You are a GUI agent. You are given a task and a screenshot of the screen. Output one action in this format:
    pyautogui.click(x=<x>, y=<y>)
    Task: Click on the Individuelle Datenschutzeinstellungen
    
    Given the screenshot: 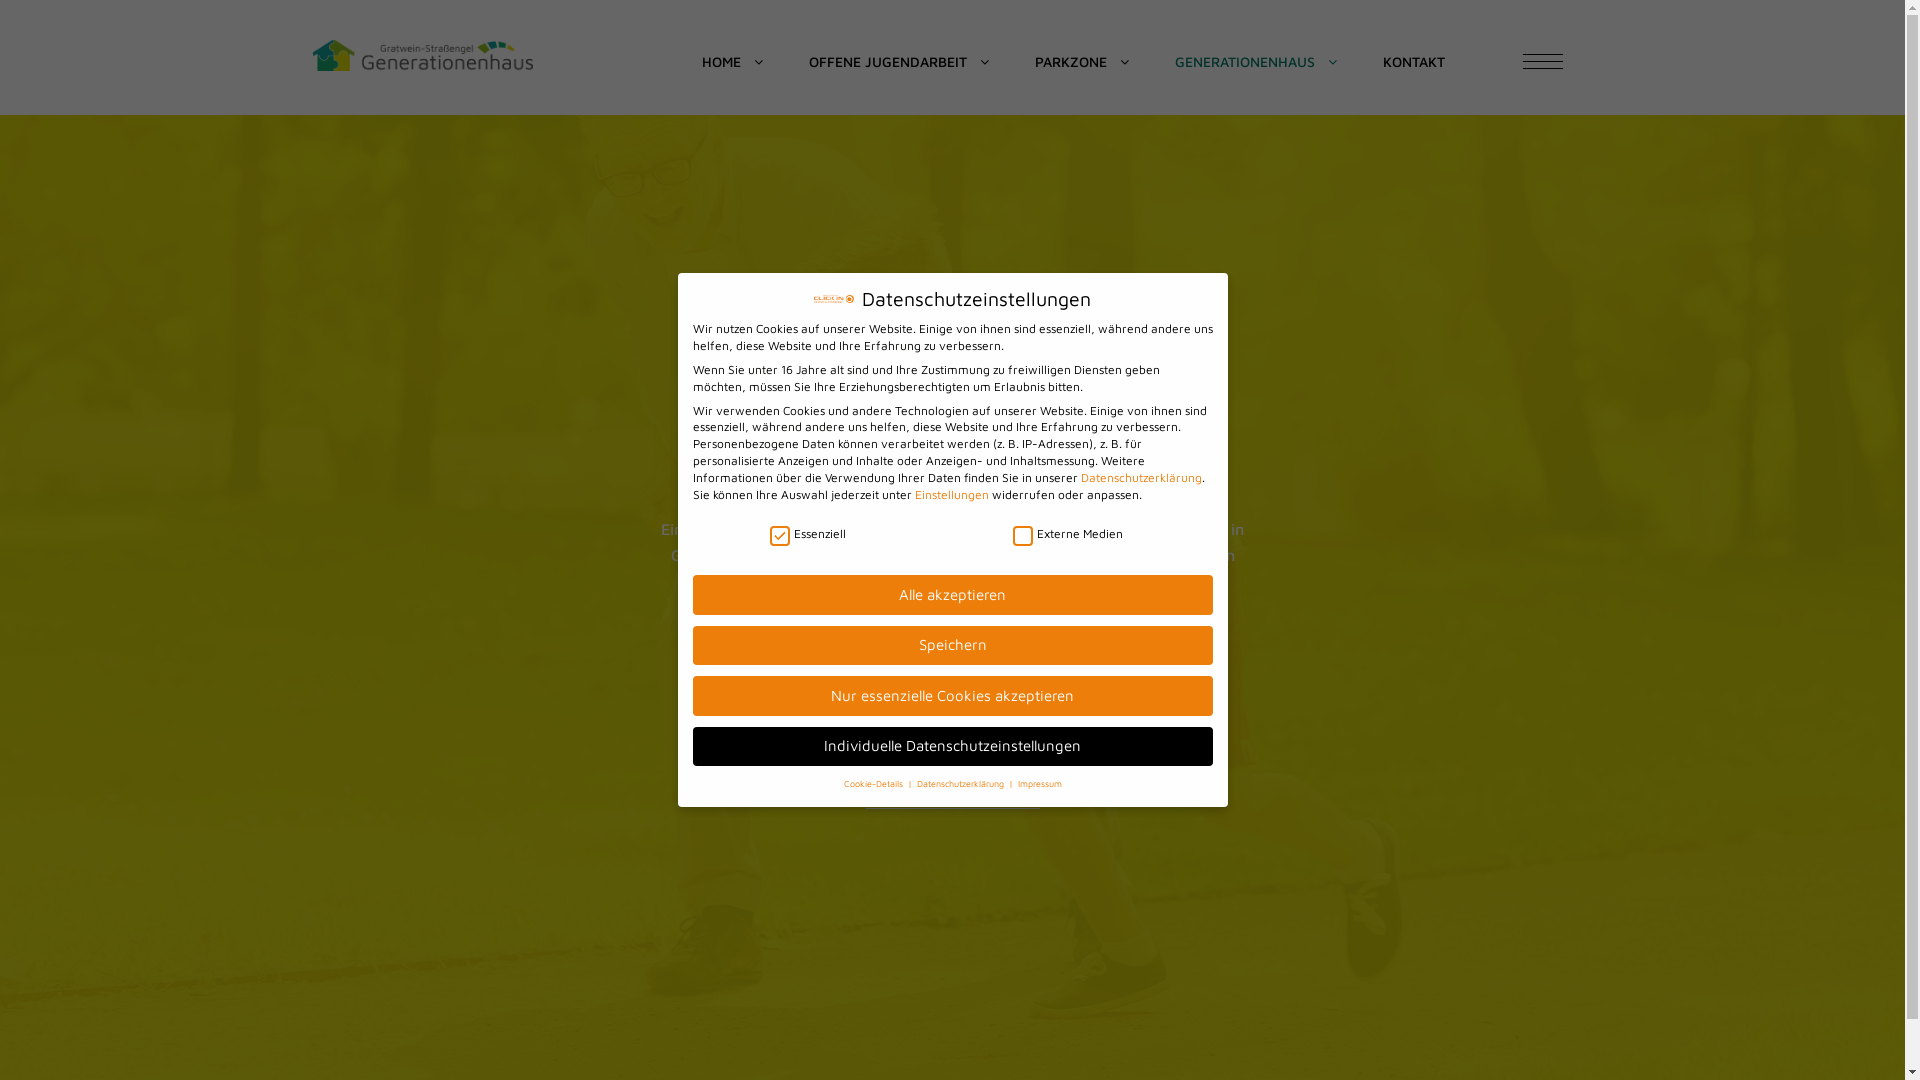 What is the action you would take?
    pyautogui.click(x=952, y=746)
    